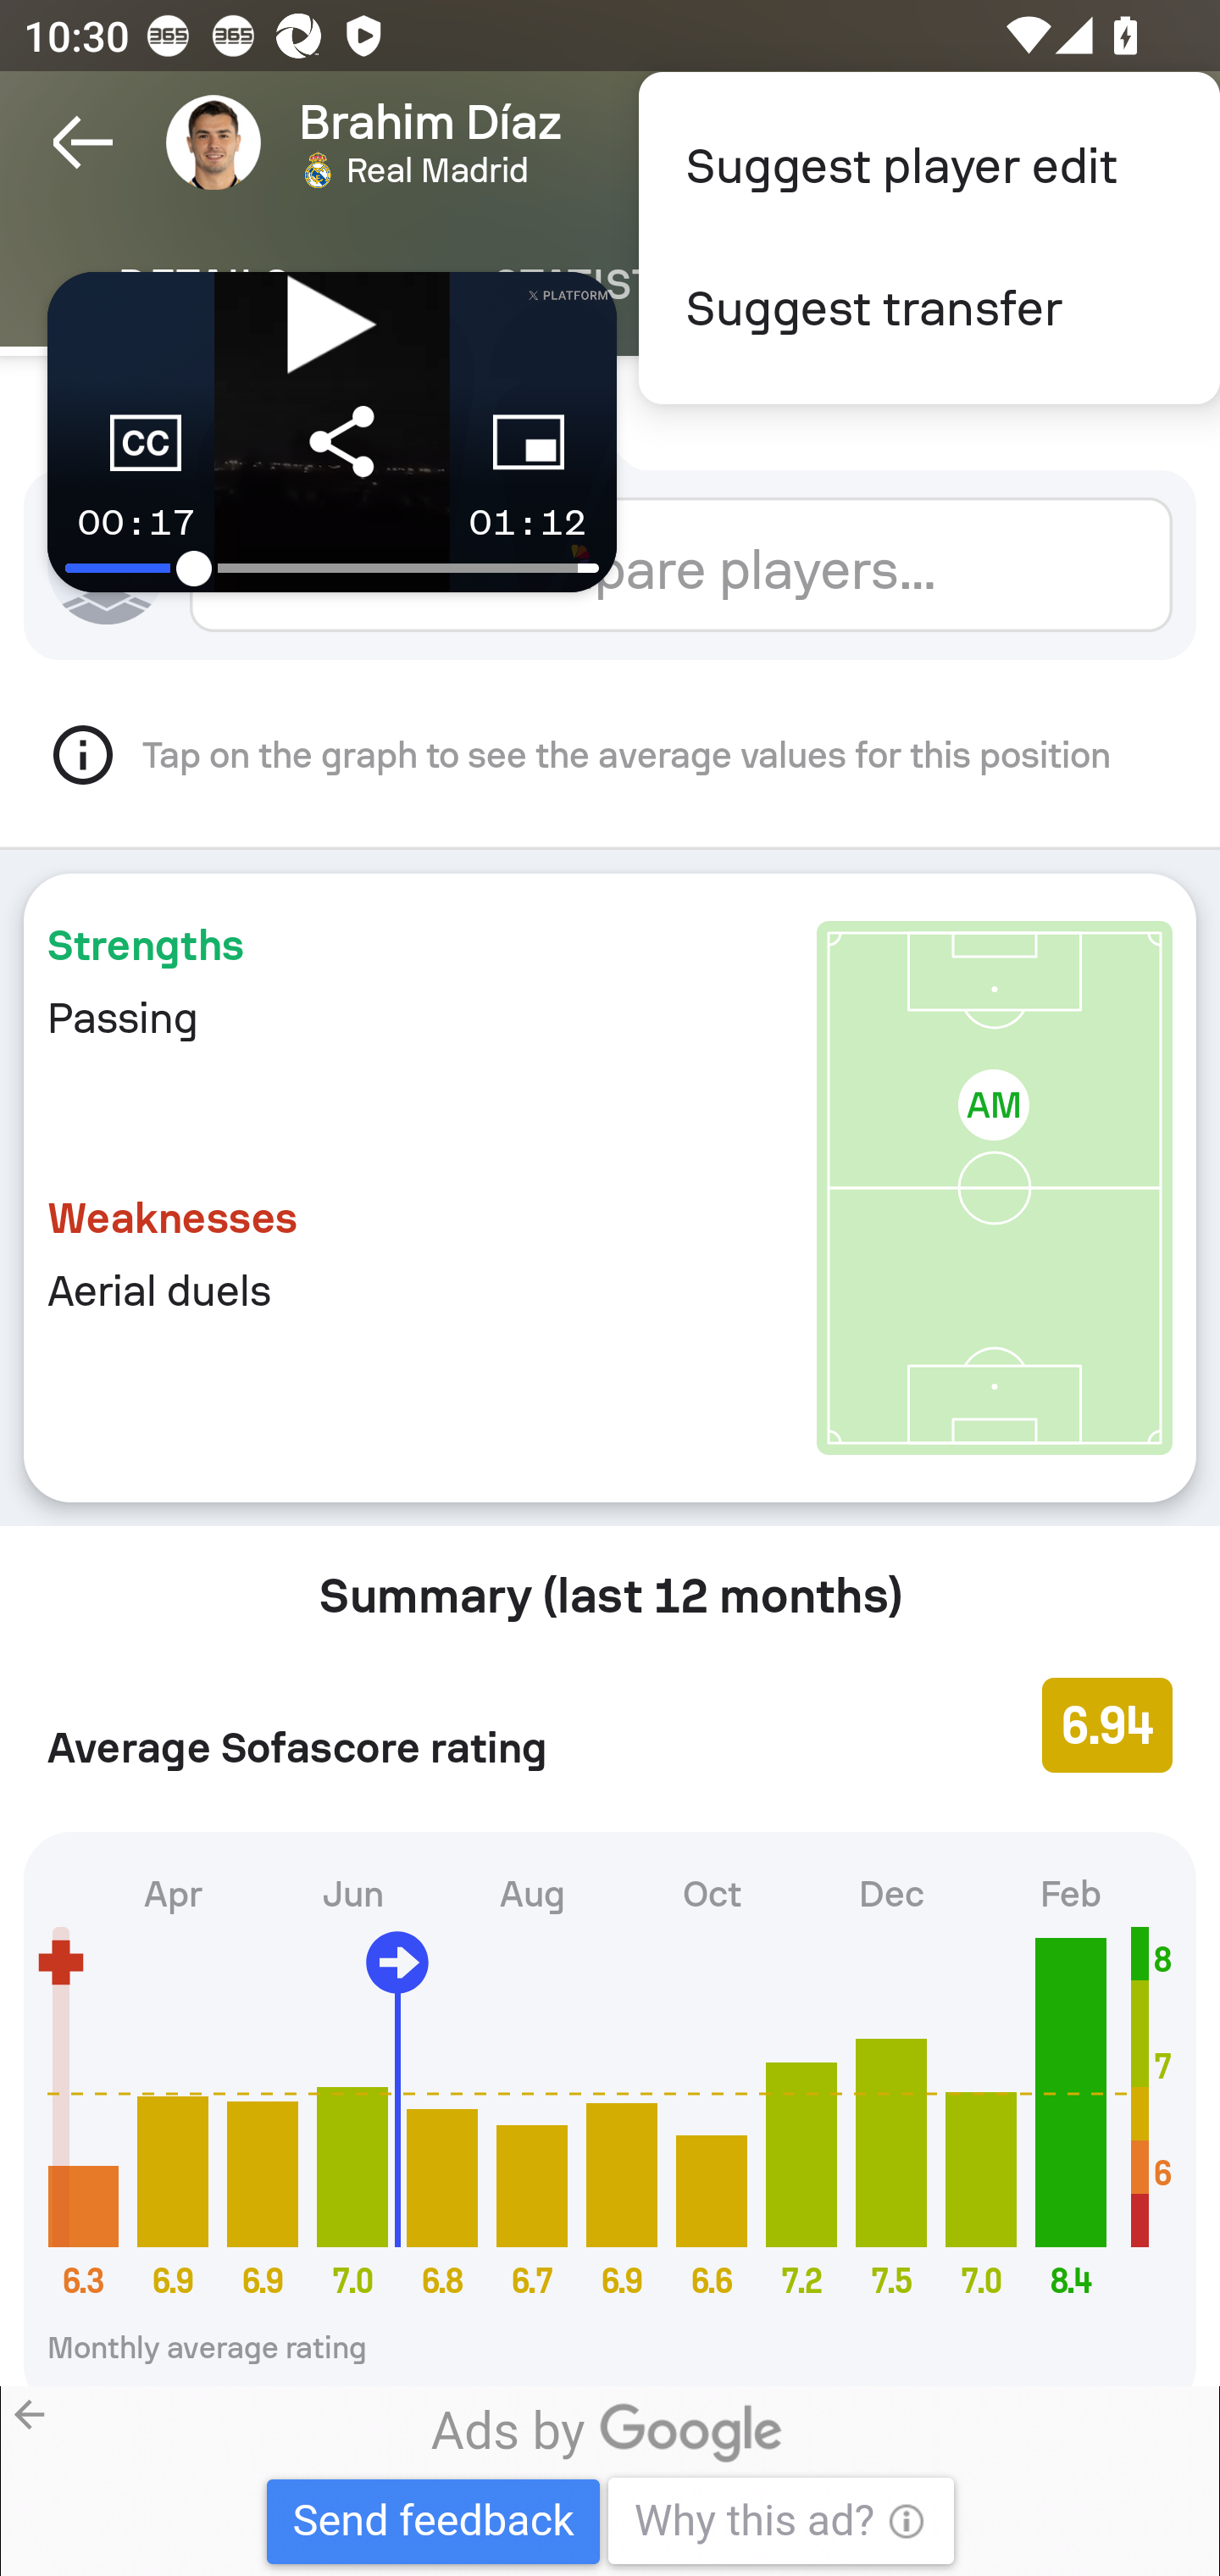 The width and height of the screenshot is (1220, 2576). Describe the element at coordinates (929, 308) in the screenshot. I see `Suggest transfer` at that location.